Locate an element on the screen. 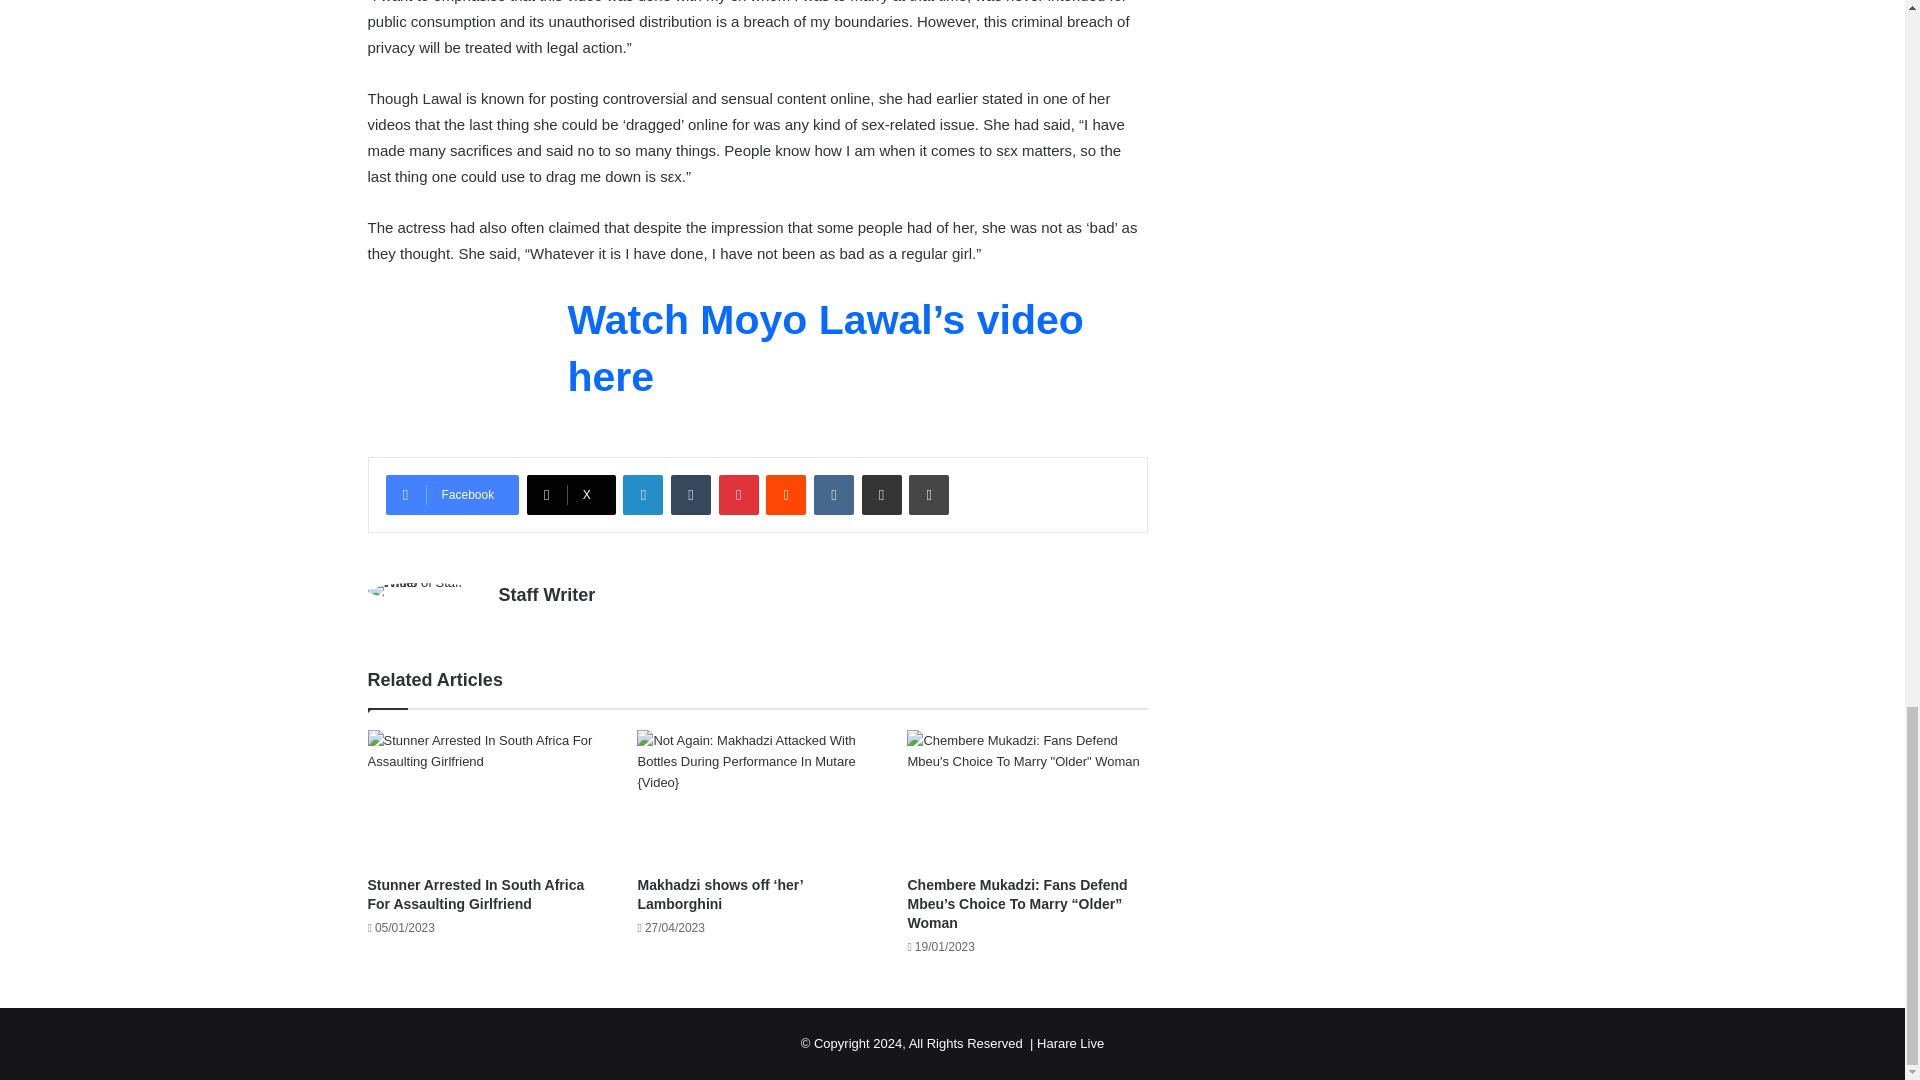 The image size is (1920, 1080). VKontakte is located at coordinates (834, 495).